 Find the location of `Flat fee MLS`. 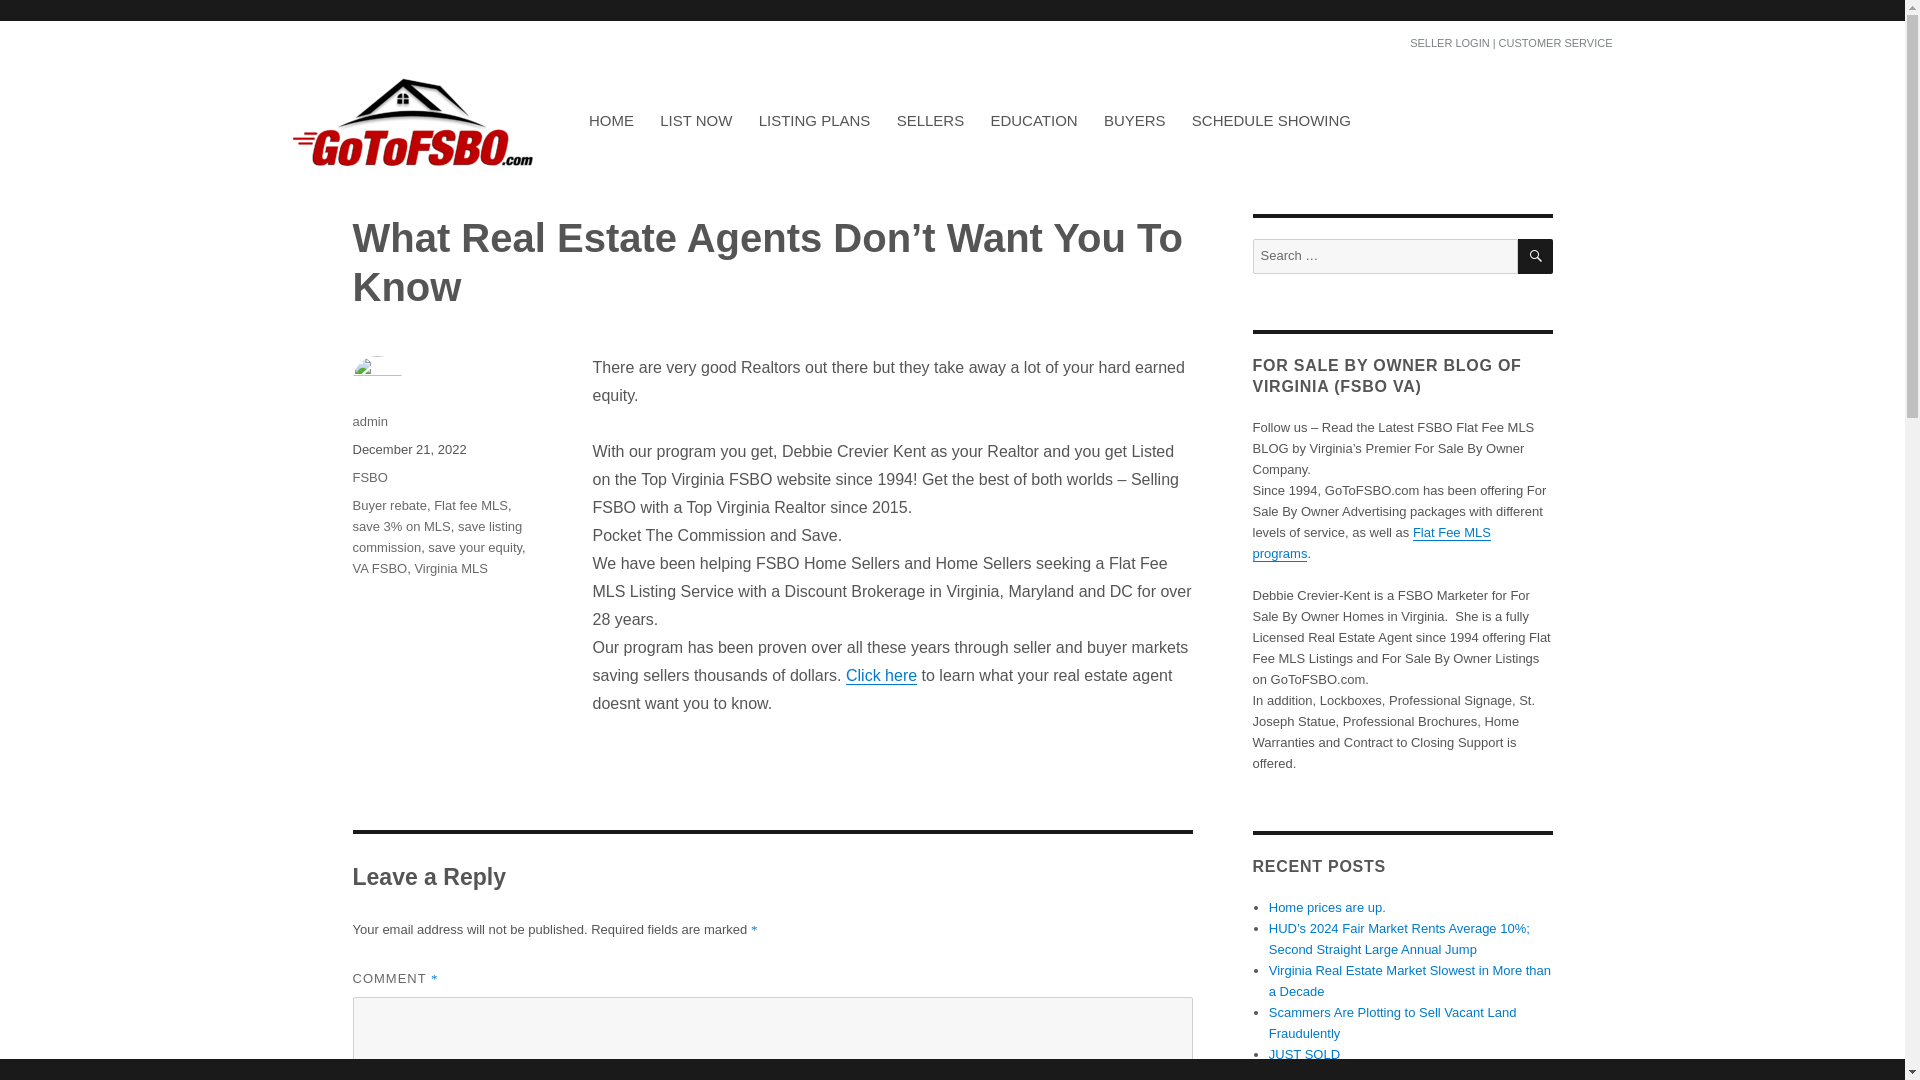

Flat fee MLS is located at coordinates (470, 505).